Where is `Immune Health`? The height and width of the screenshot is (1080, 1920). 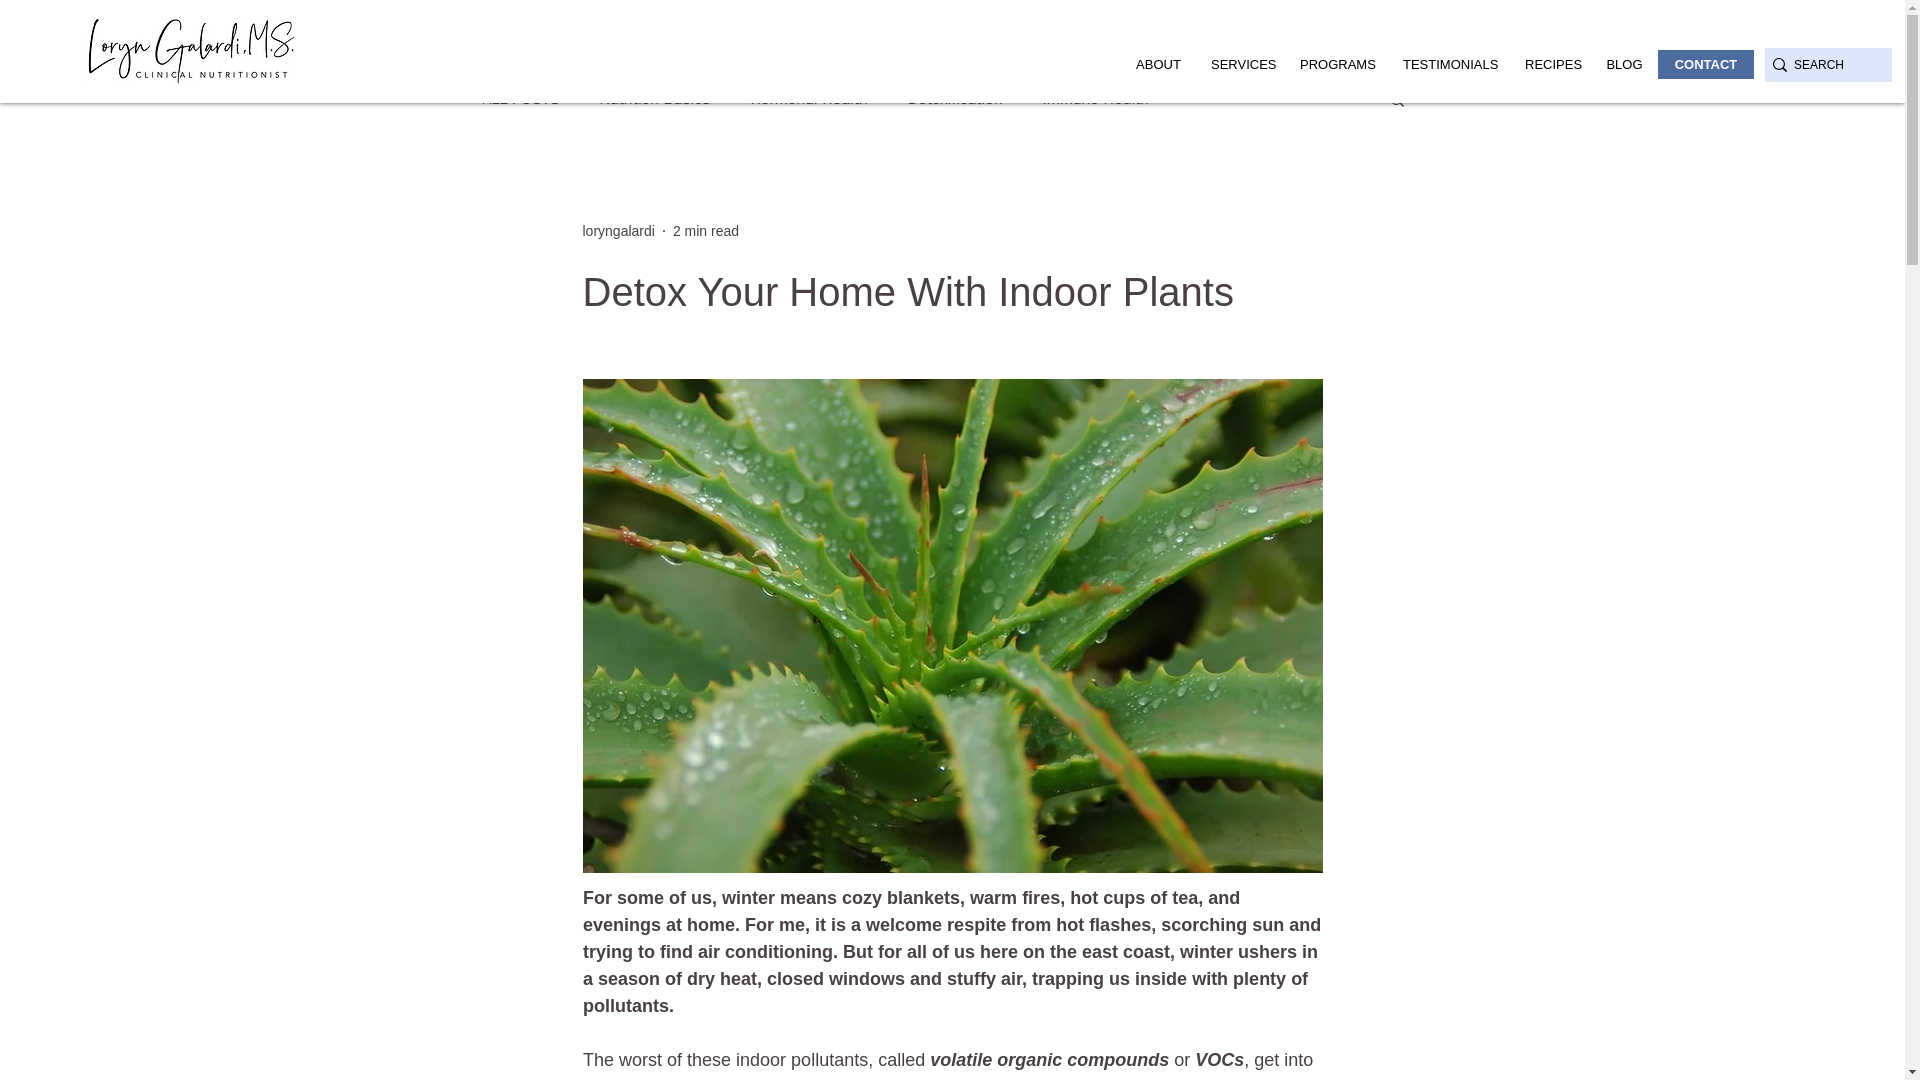
Immune Health is located at coordinates (1095, 98).